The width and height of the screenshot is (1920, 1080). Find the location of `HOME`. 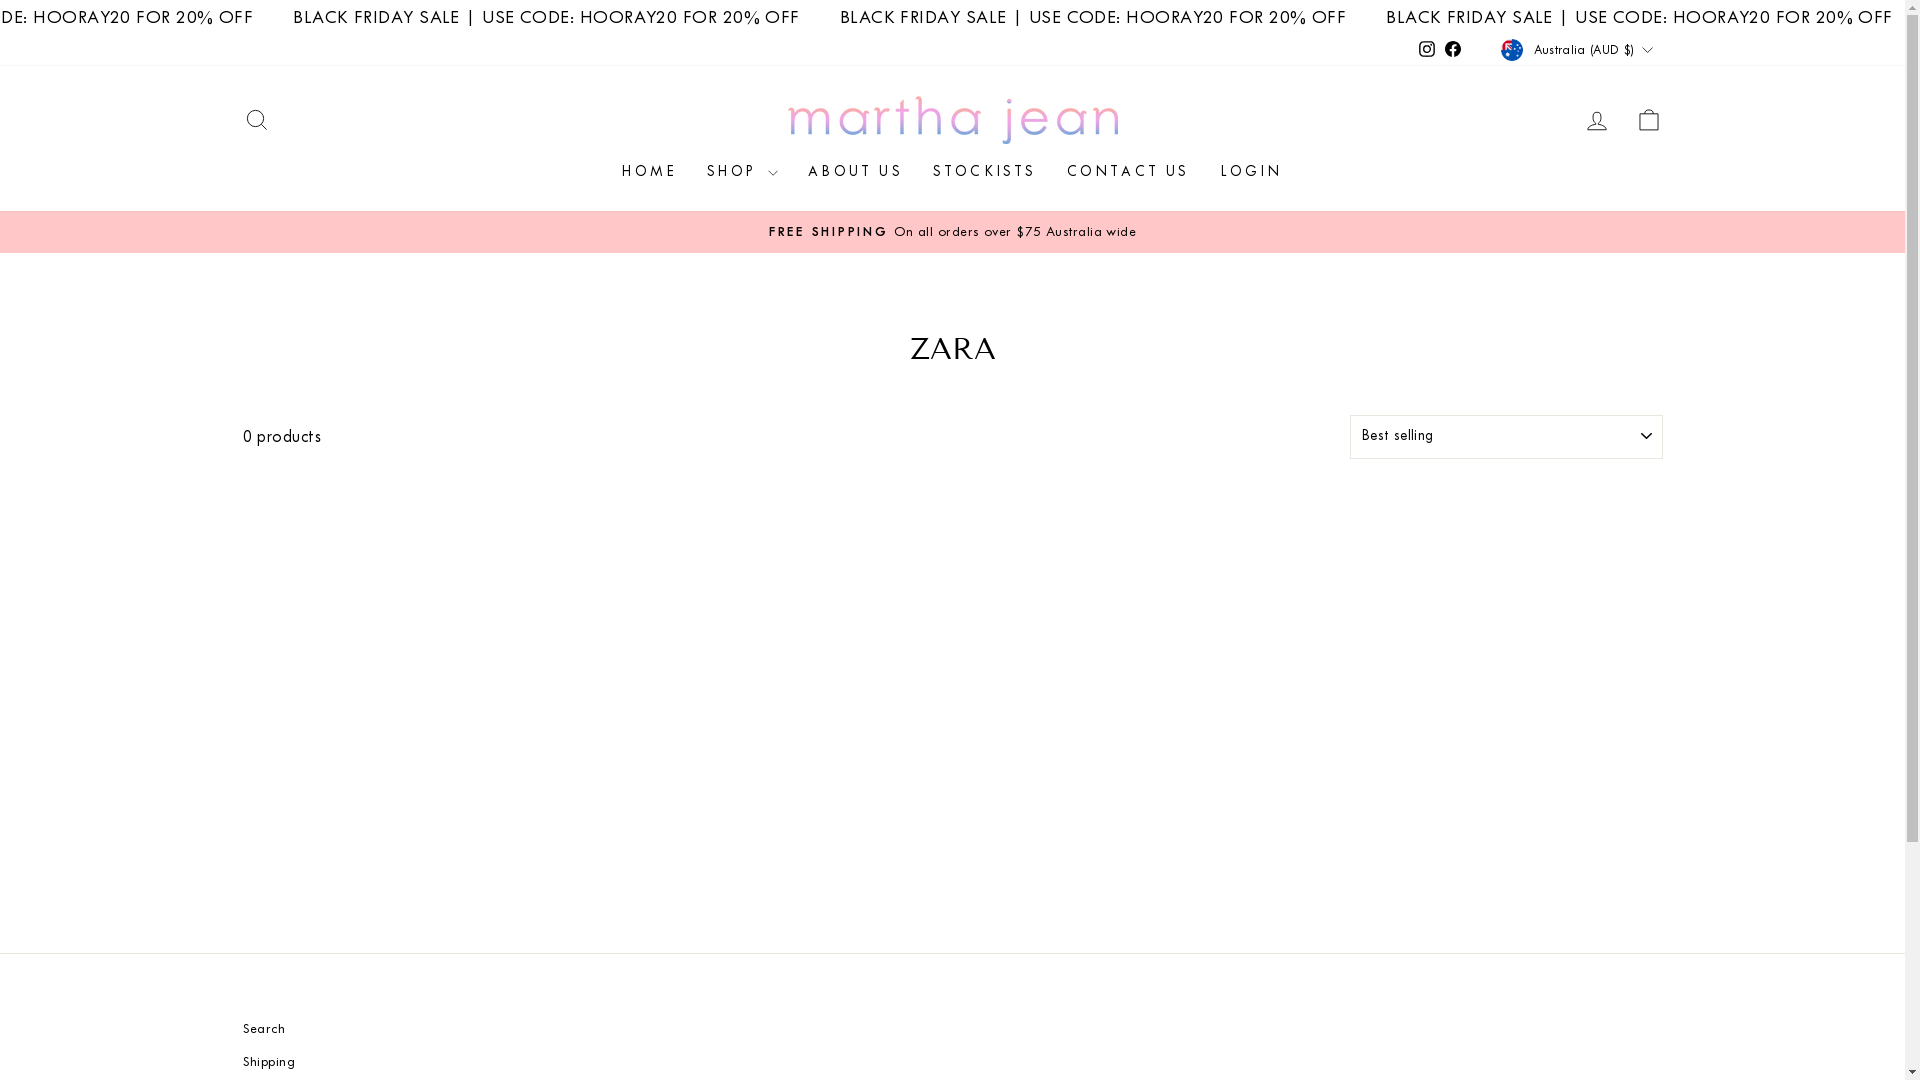

HOME is located at coordinates (650, 172).